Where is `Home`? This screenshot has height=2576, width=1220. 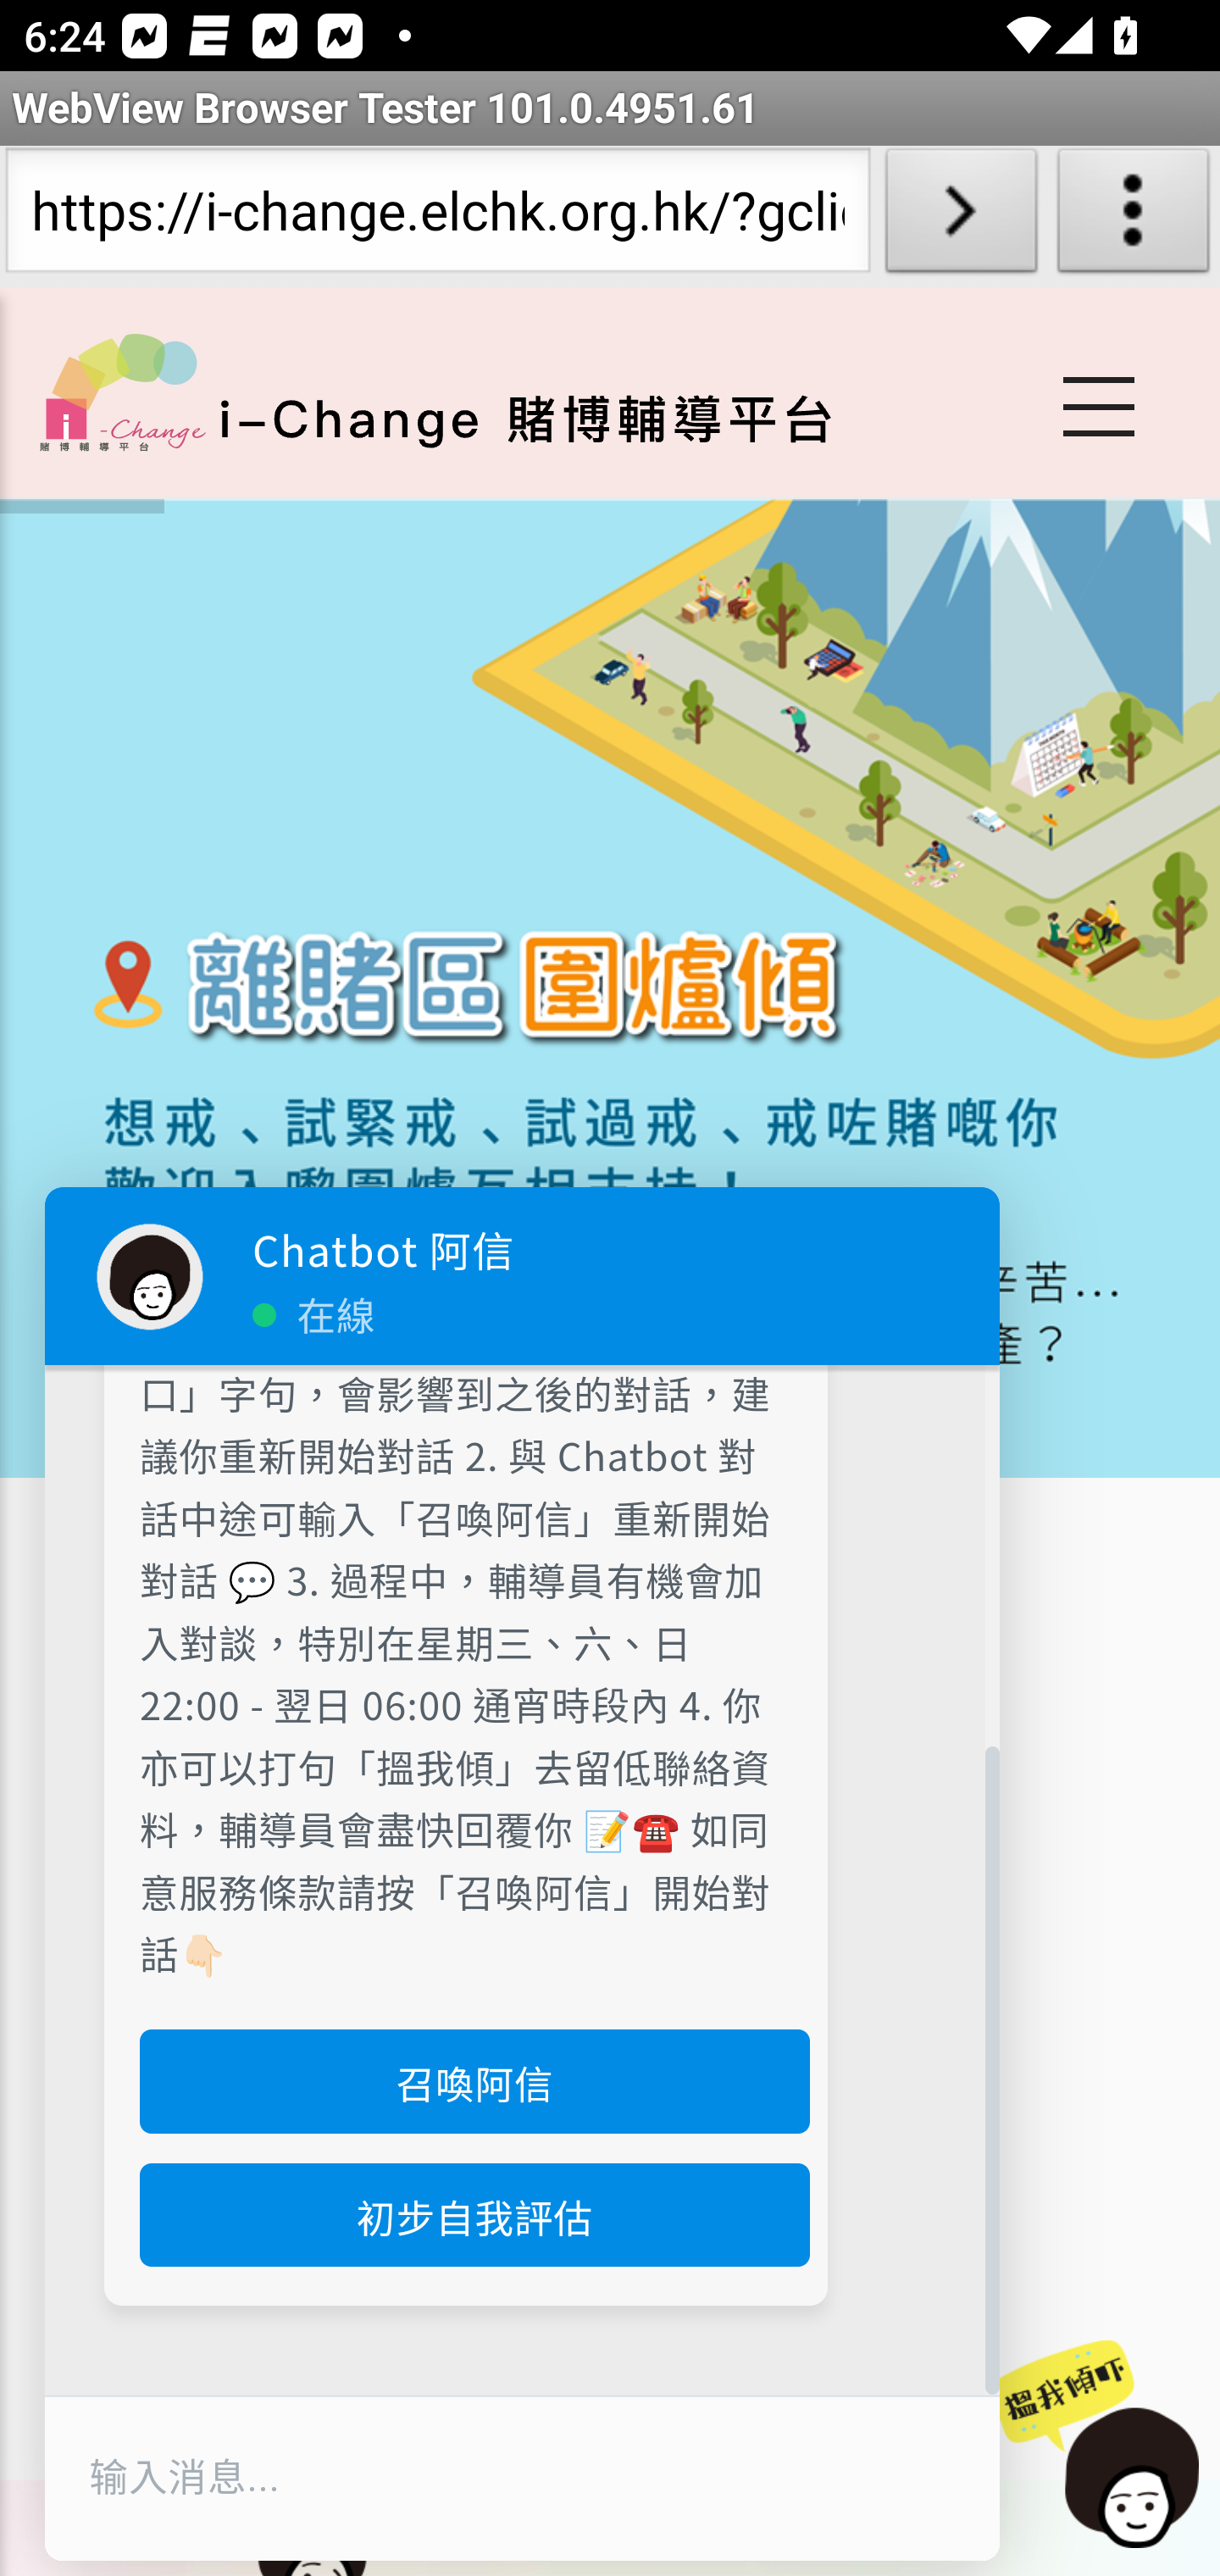 Home is located at coordinates (122, 391).